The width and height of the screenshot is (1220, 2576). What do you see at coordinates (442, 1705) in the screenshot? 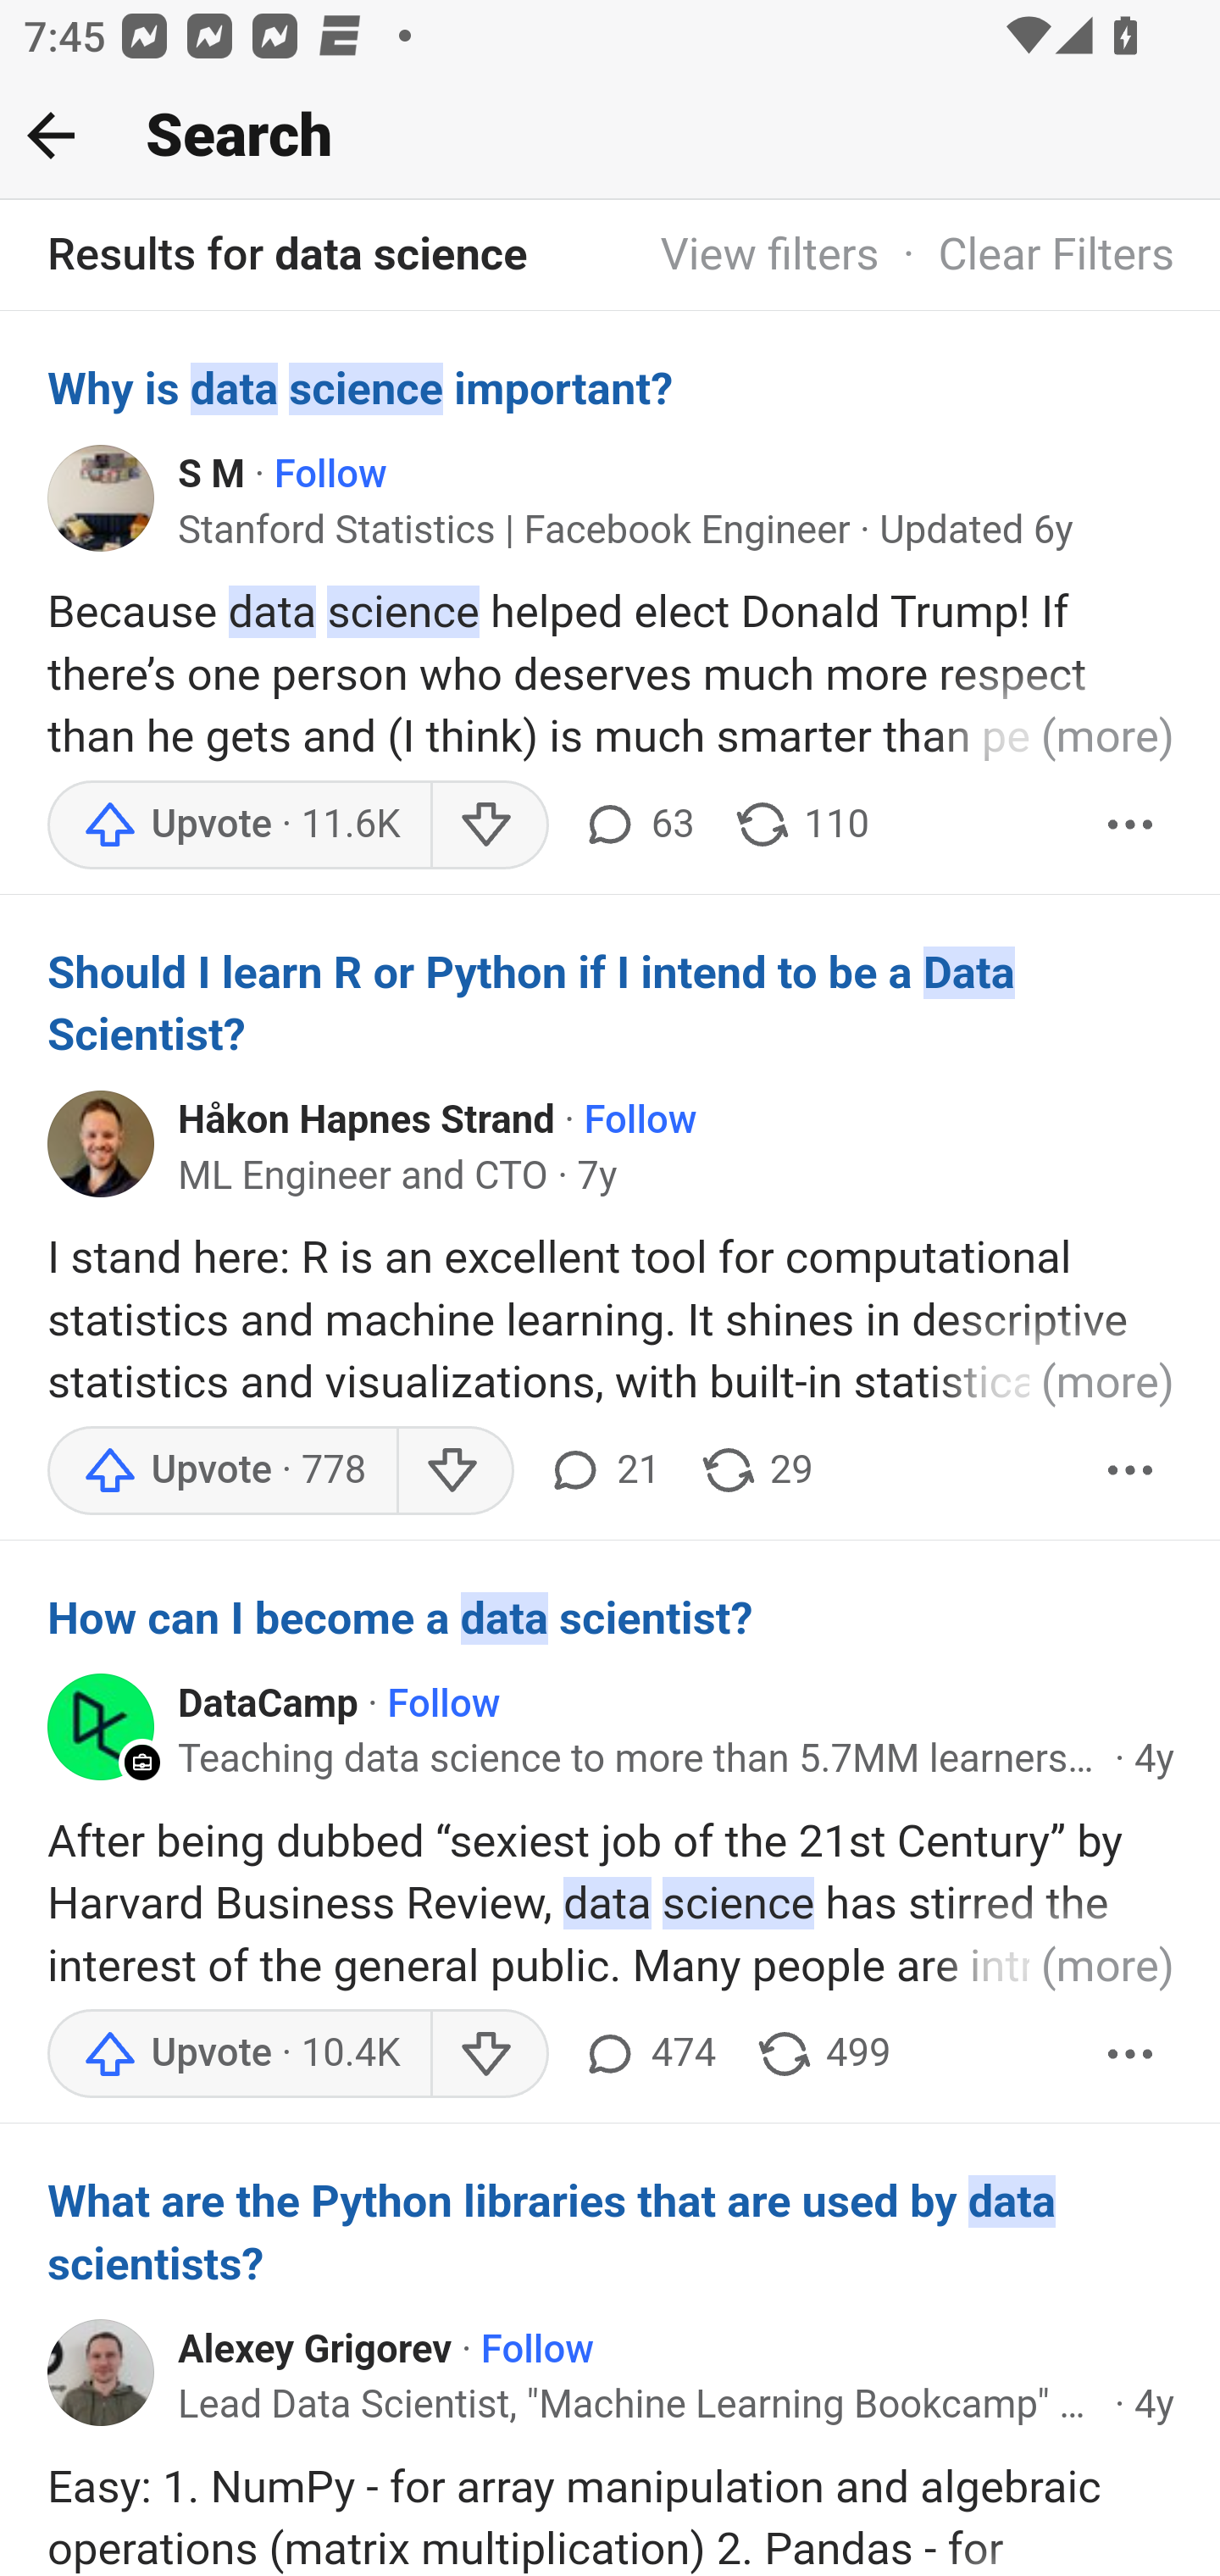
I see `Follow` at bounding box center [442, 1705].